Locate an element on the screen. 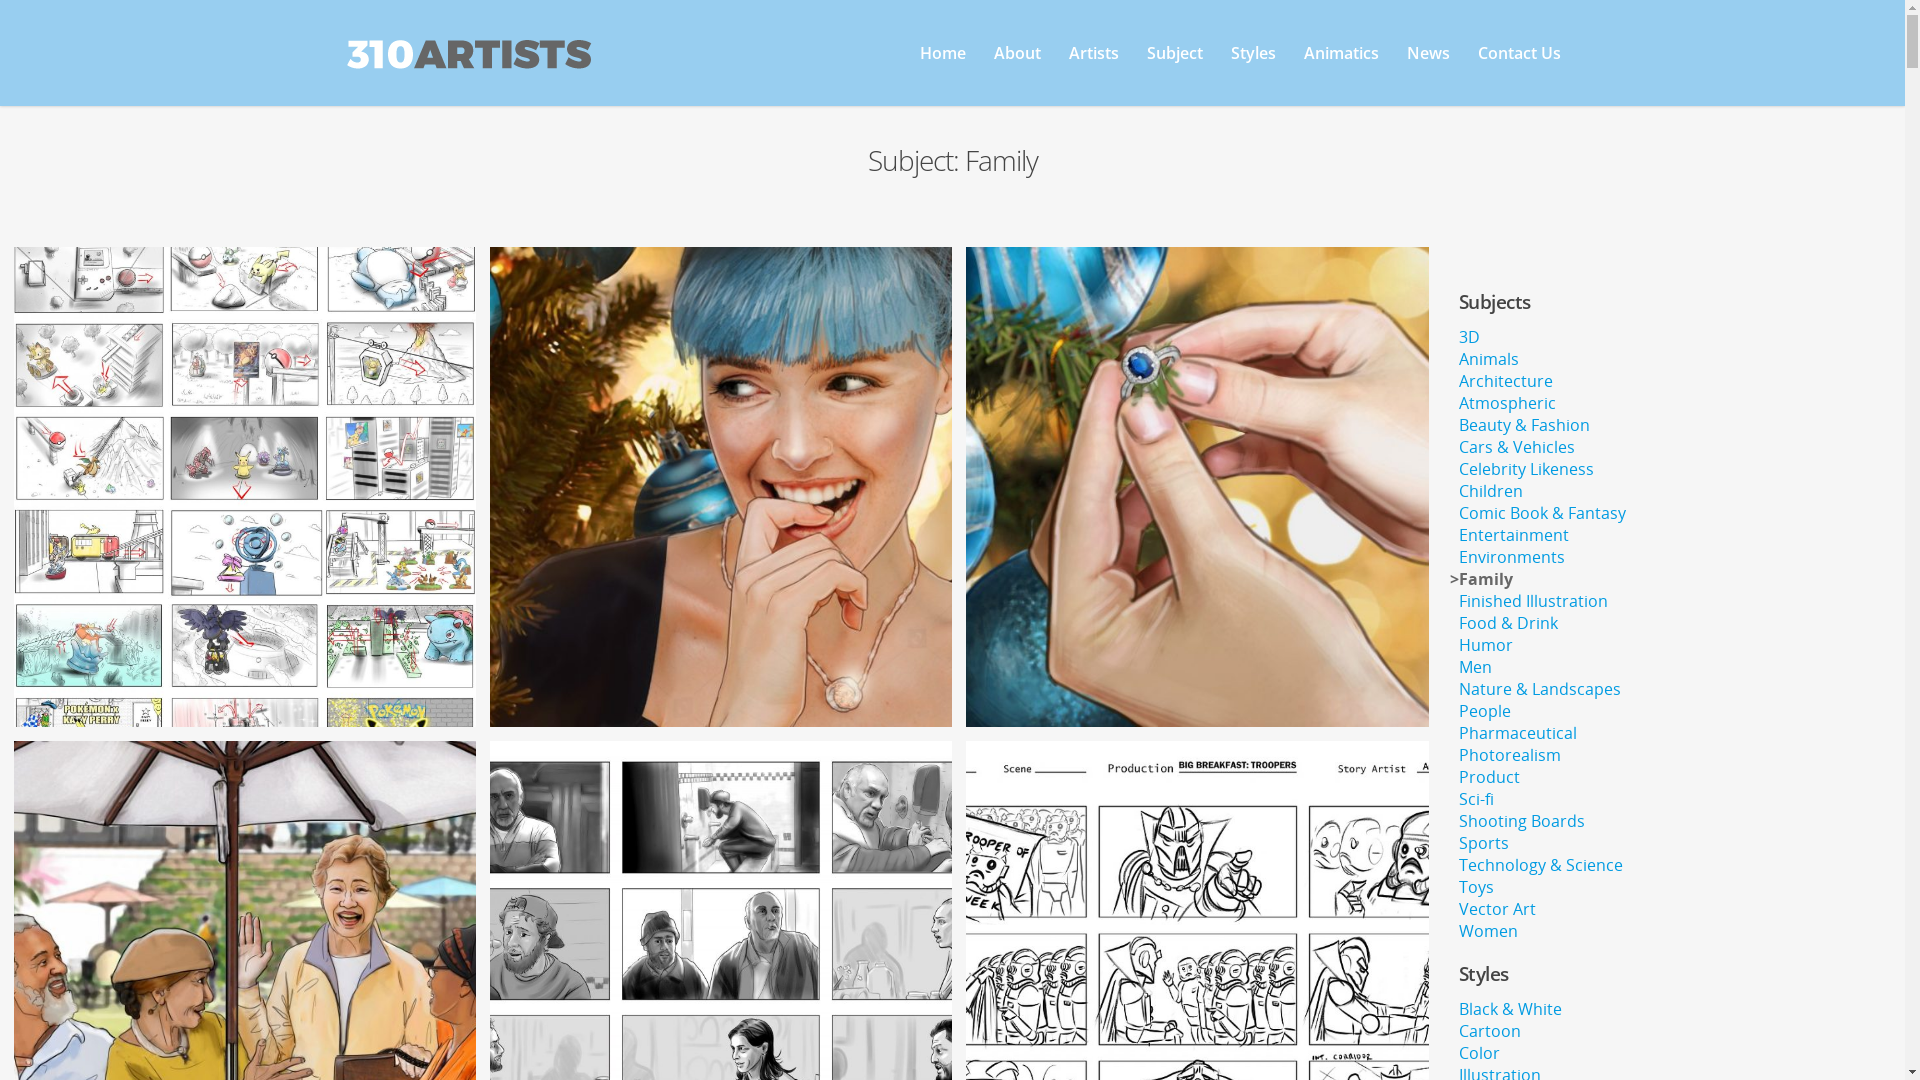 The height and width of the screenshot is (1080, 1920). Animals is located at coordinates (1489, 359).